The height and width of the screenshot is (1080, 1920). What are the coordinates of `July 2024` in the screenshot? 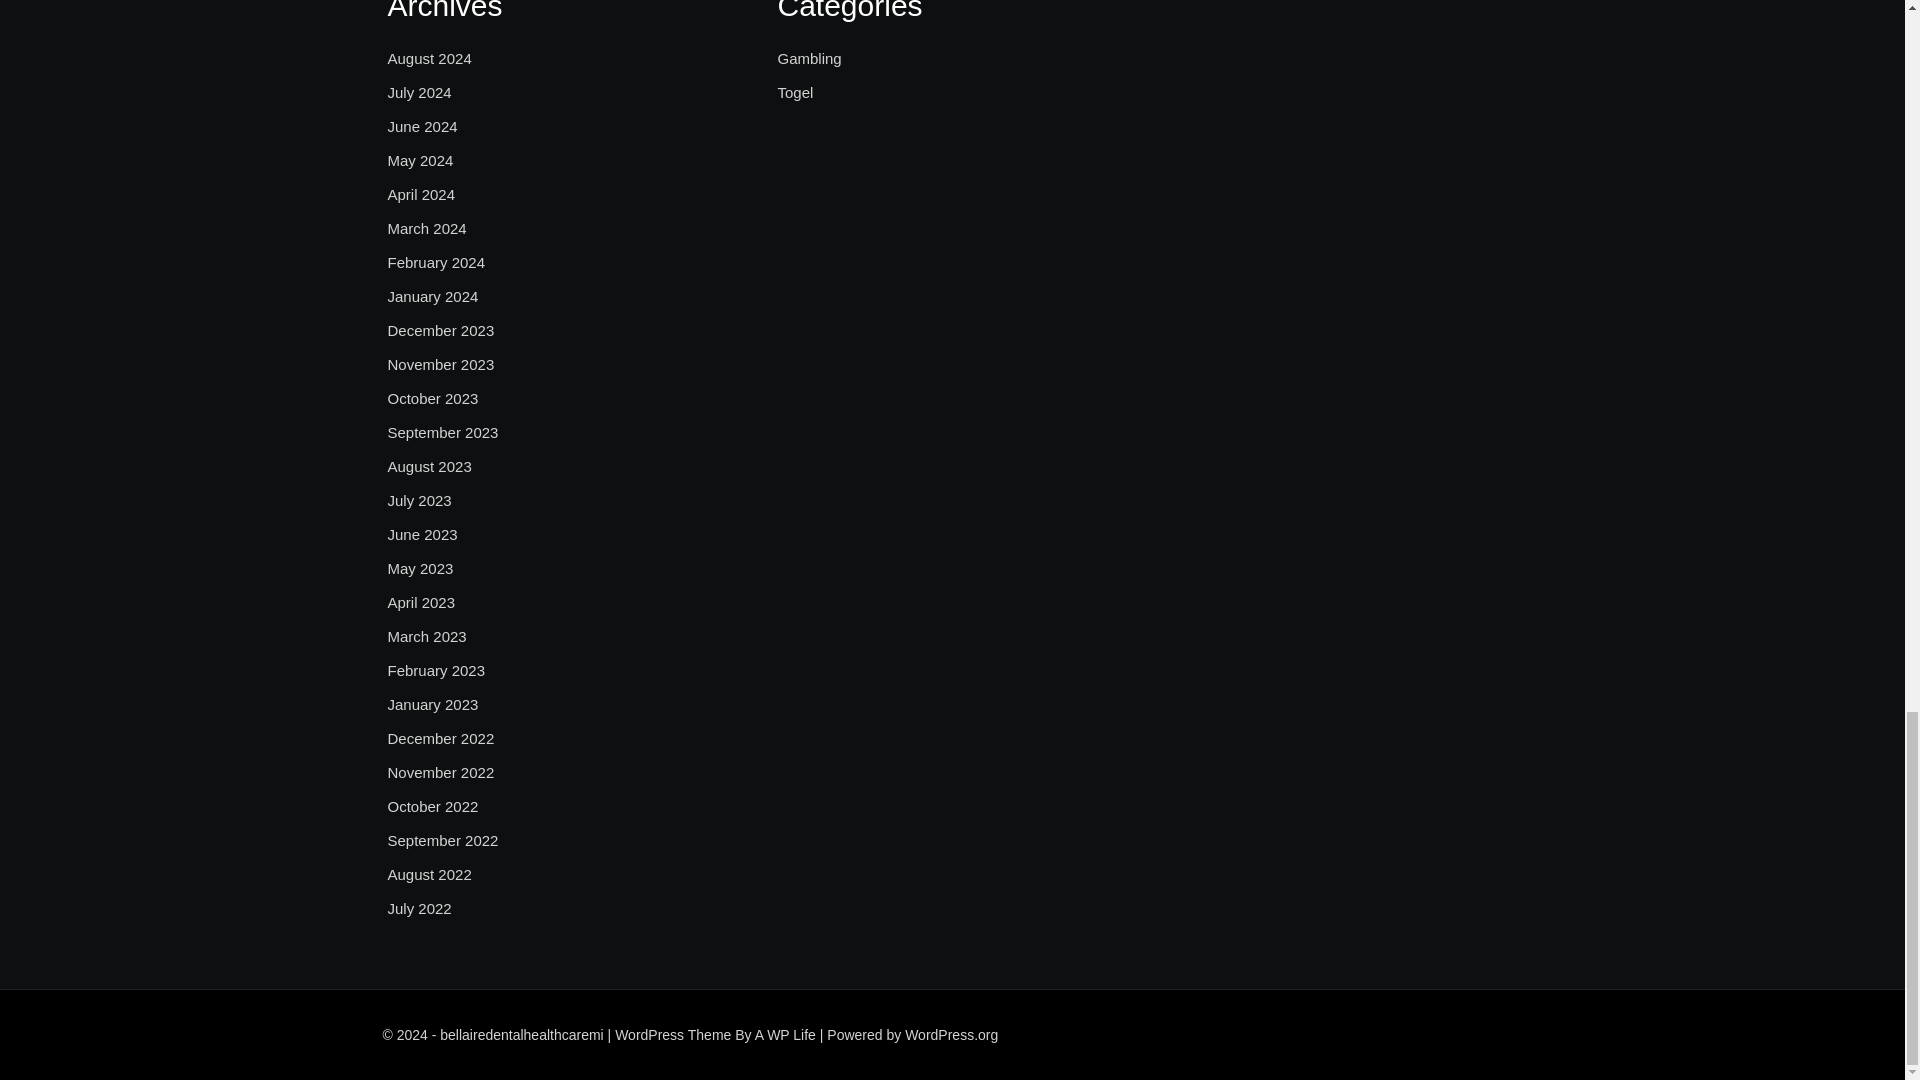 It's located at (419, 92).